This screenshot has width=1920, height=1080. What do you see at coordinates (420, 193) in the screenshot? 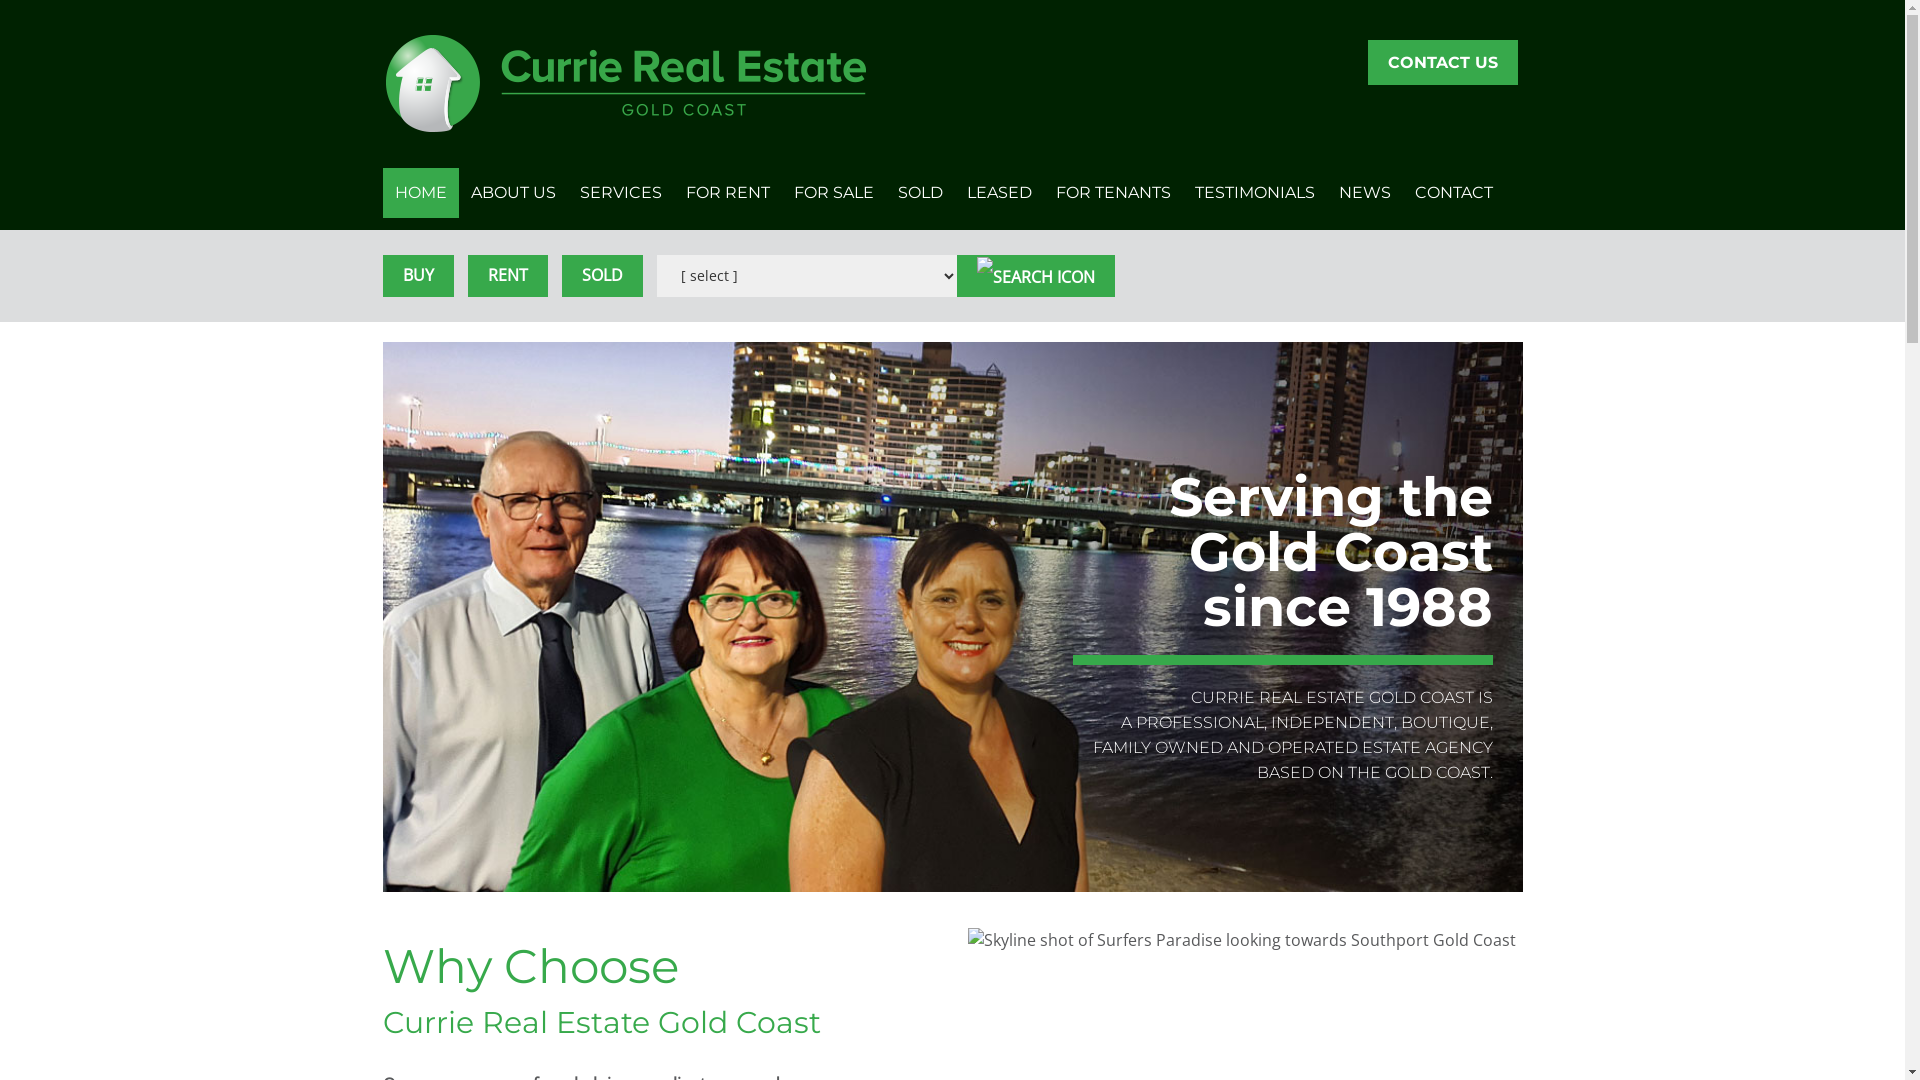
I see `HOME` at bounding box center [420, 193].